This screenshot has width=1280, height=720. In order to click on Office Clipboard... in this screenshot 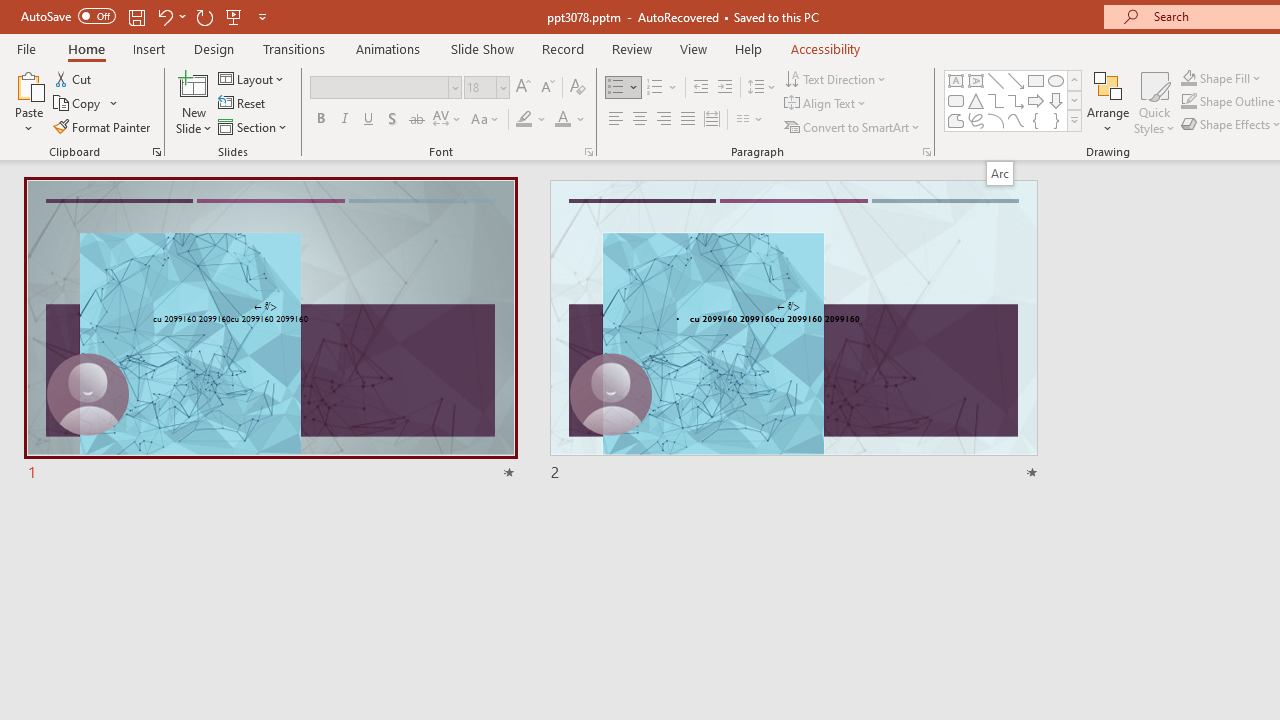, I will do `click(156, 152)`.